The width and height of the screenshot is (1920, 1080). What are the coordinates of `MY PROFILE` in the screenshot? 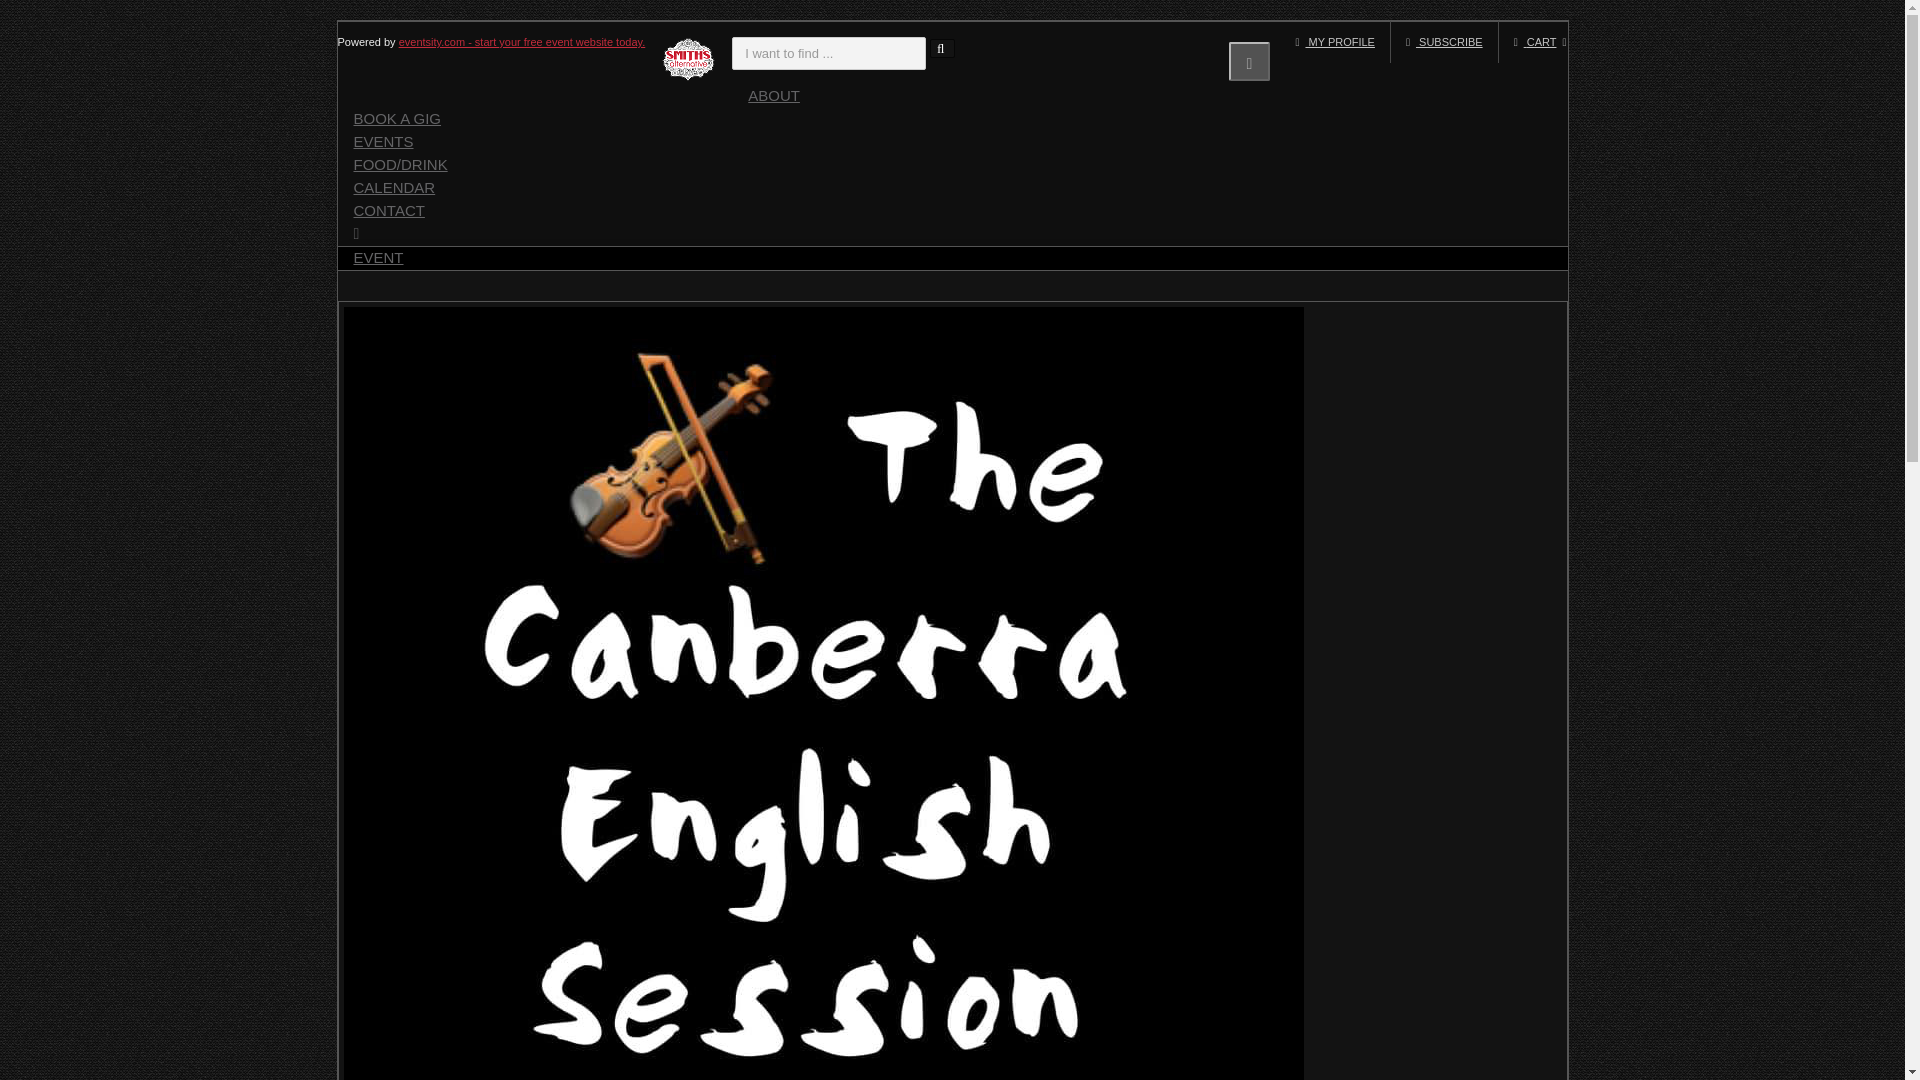 It's located at (1335, 41).